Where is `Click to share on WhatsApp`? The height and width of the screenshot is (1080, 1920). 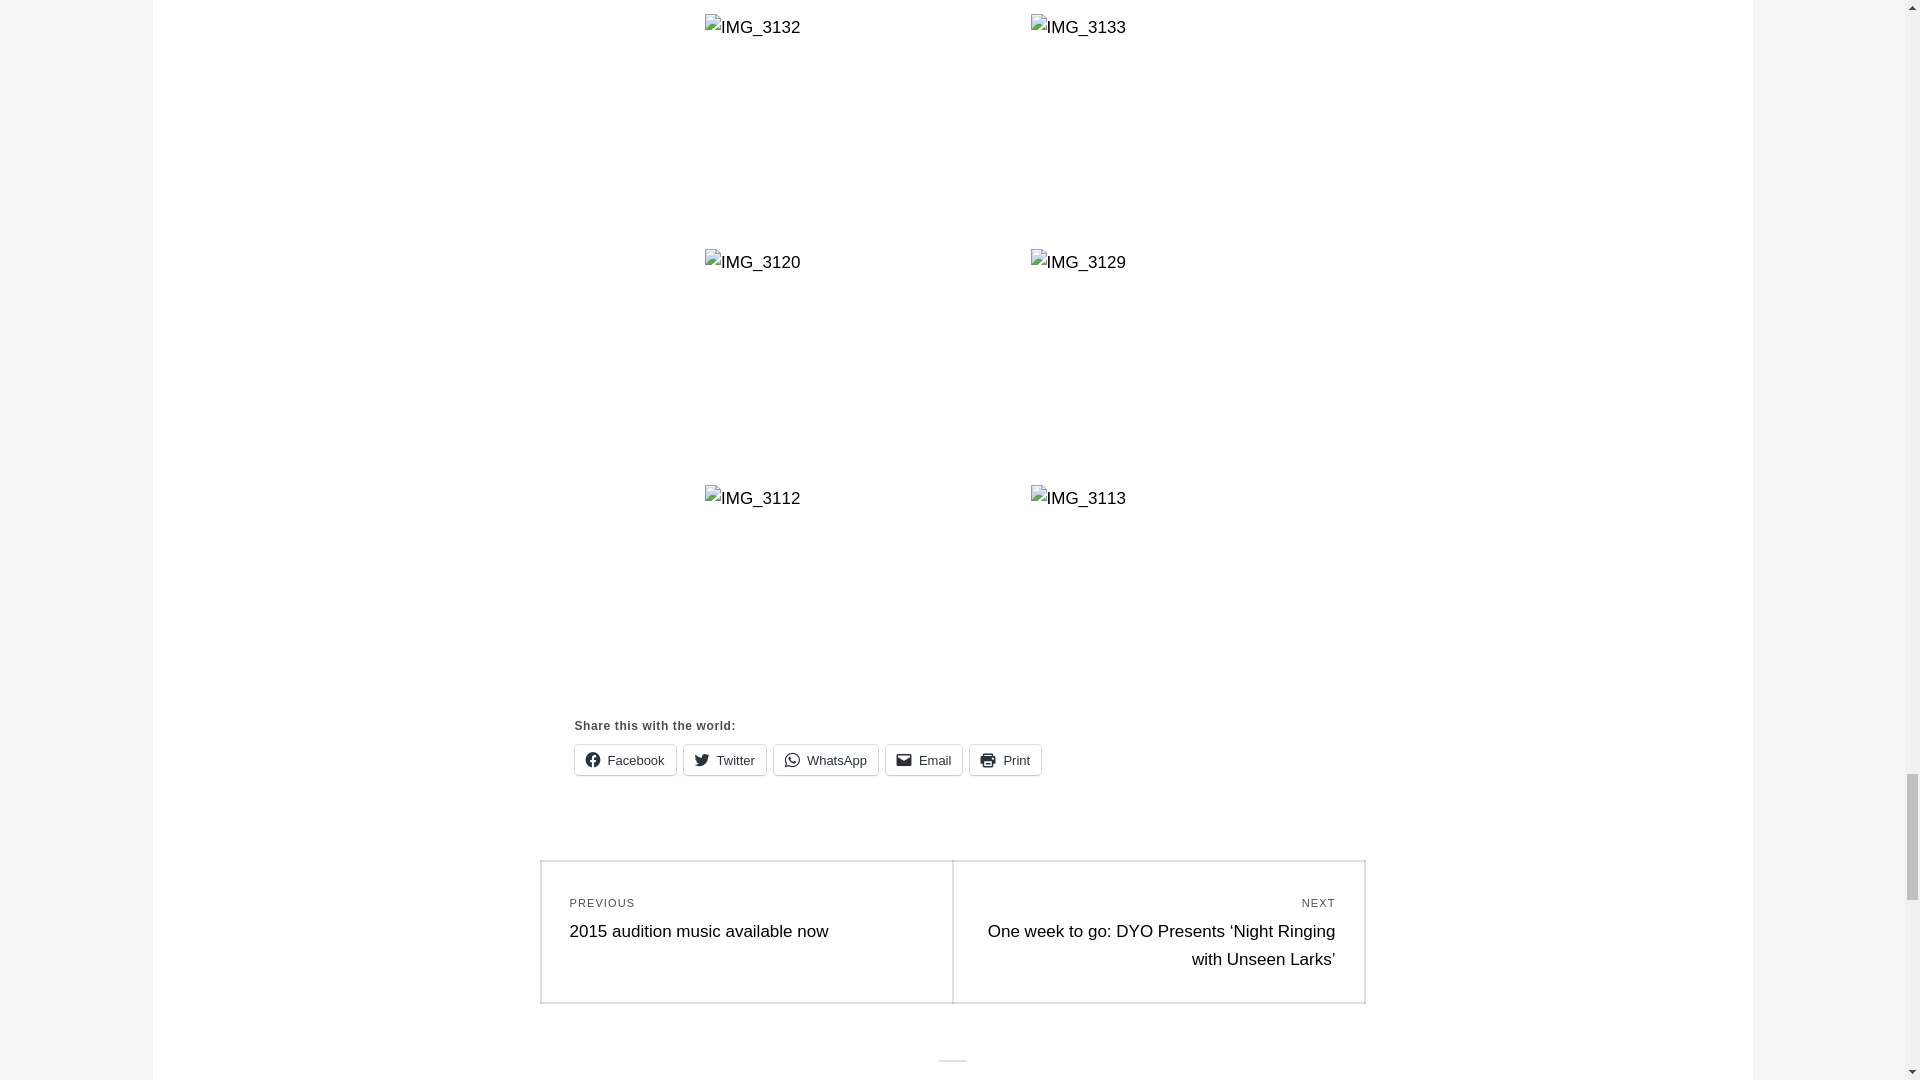 Click to share on WhatsApp is located at coordinates (825, 760).